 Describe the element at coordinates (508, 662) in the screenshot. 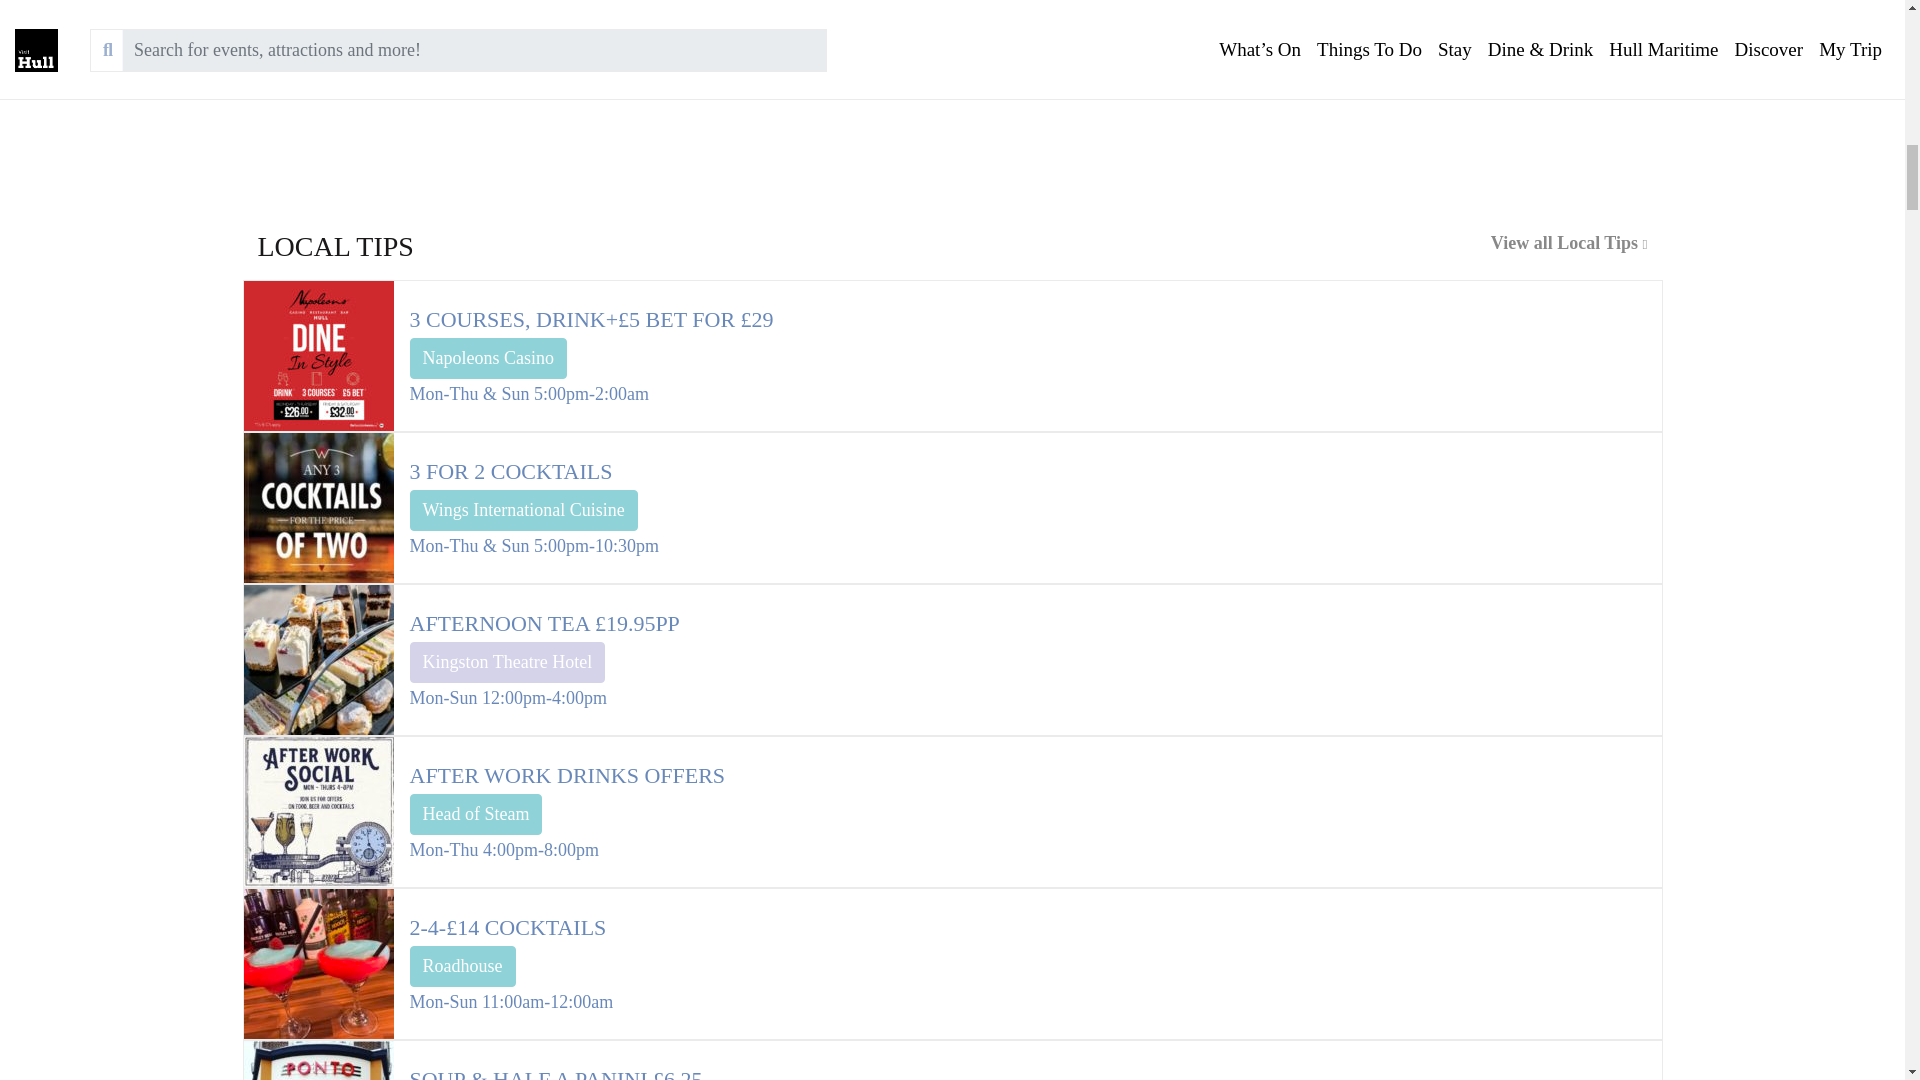

I see `Kingston Theatre Hotel` at that location.